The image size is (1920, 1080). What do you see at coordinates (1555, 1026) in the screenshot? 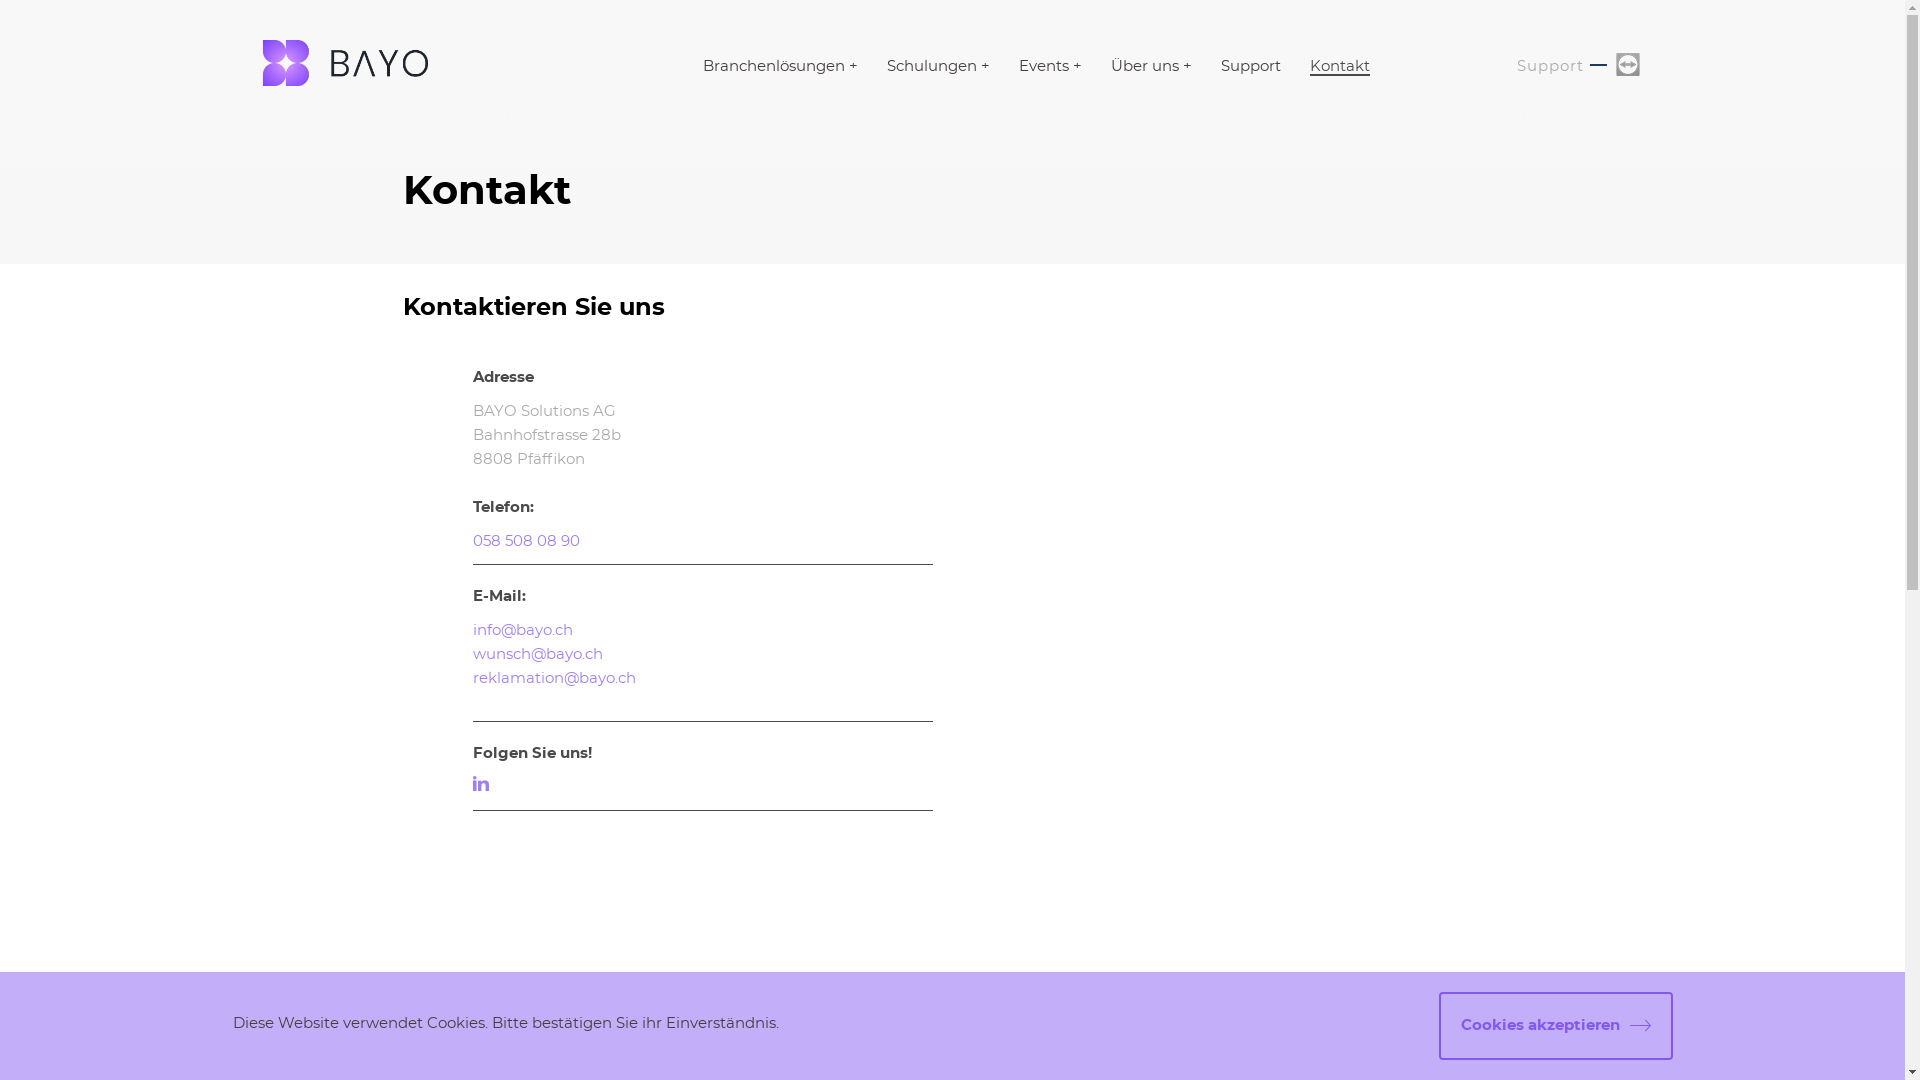
I see `Cookies akzeptieren` at bounding box center [1555, 1026].